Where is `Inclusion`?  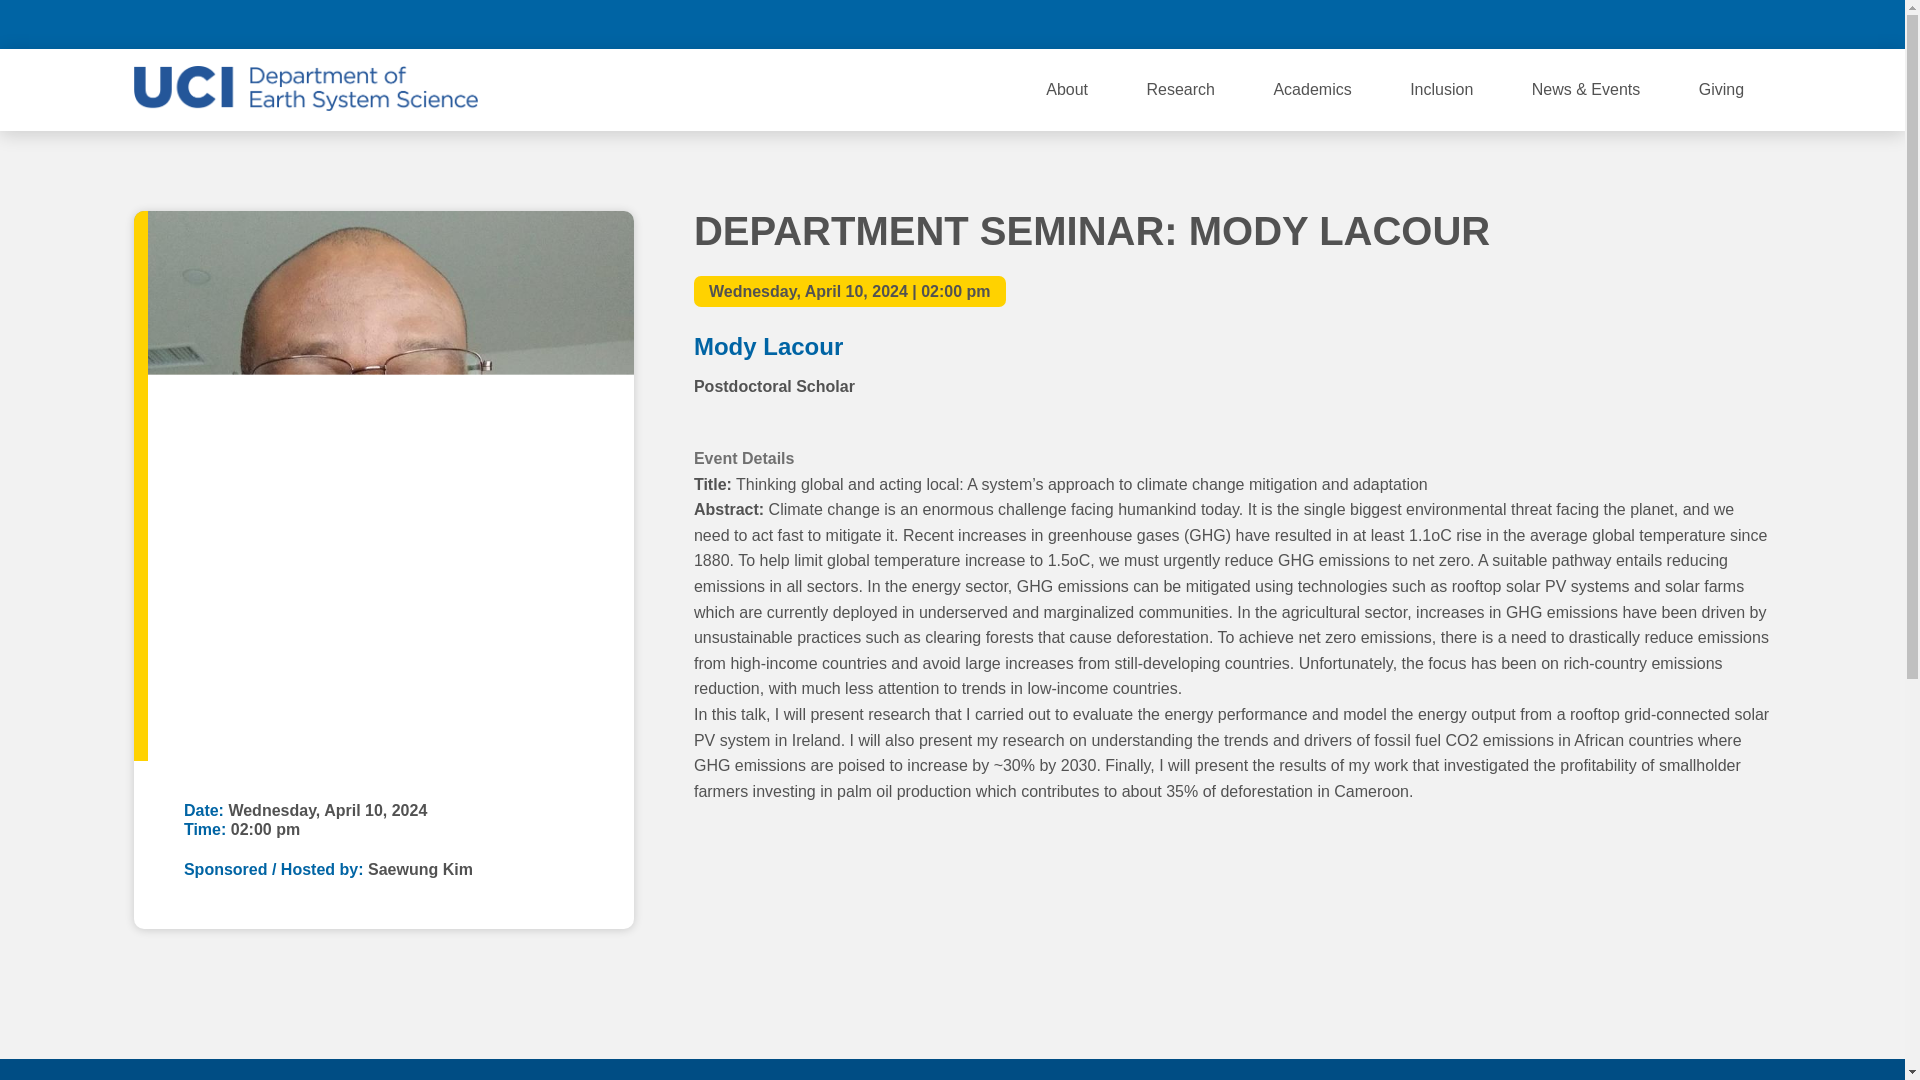
Inclusion is located at coordinates (1440, 89).